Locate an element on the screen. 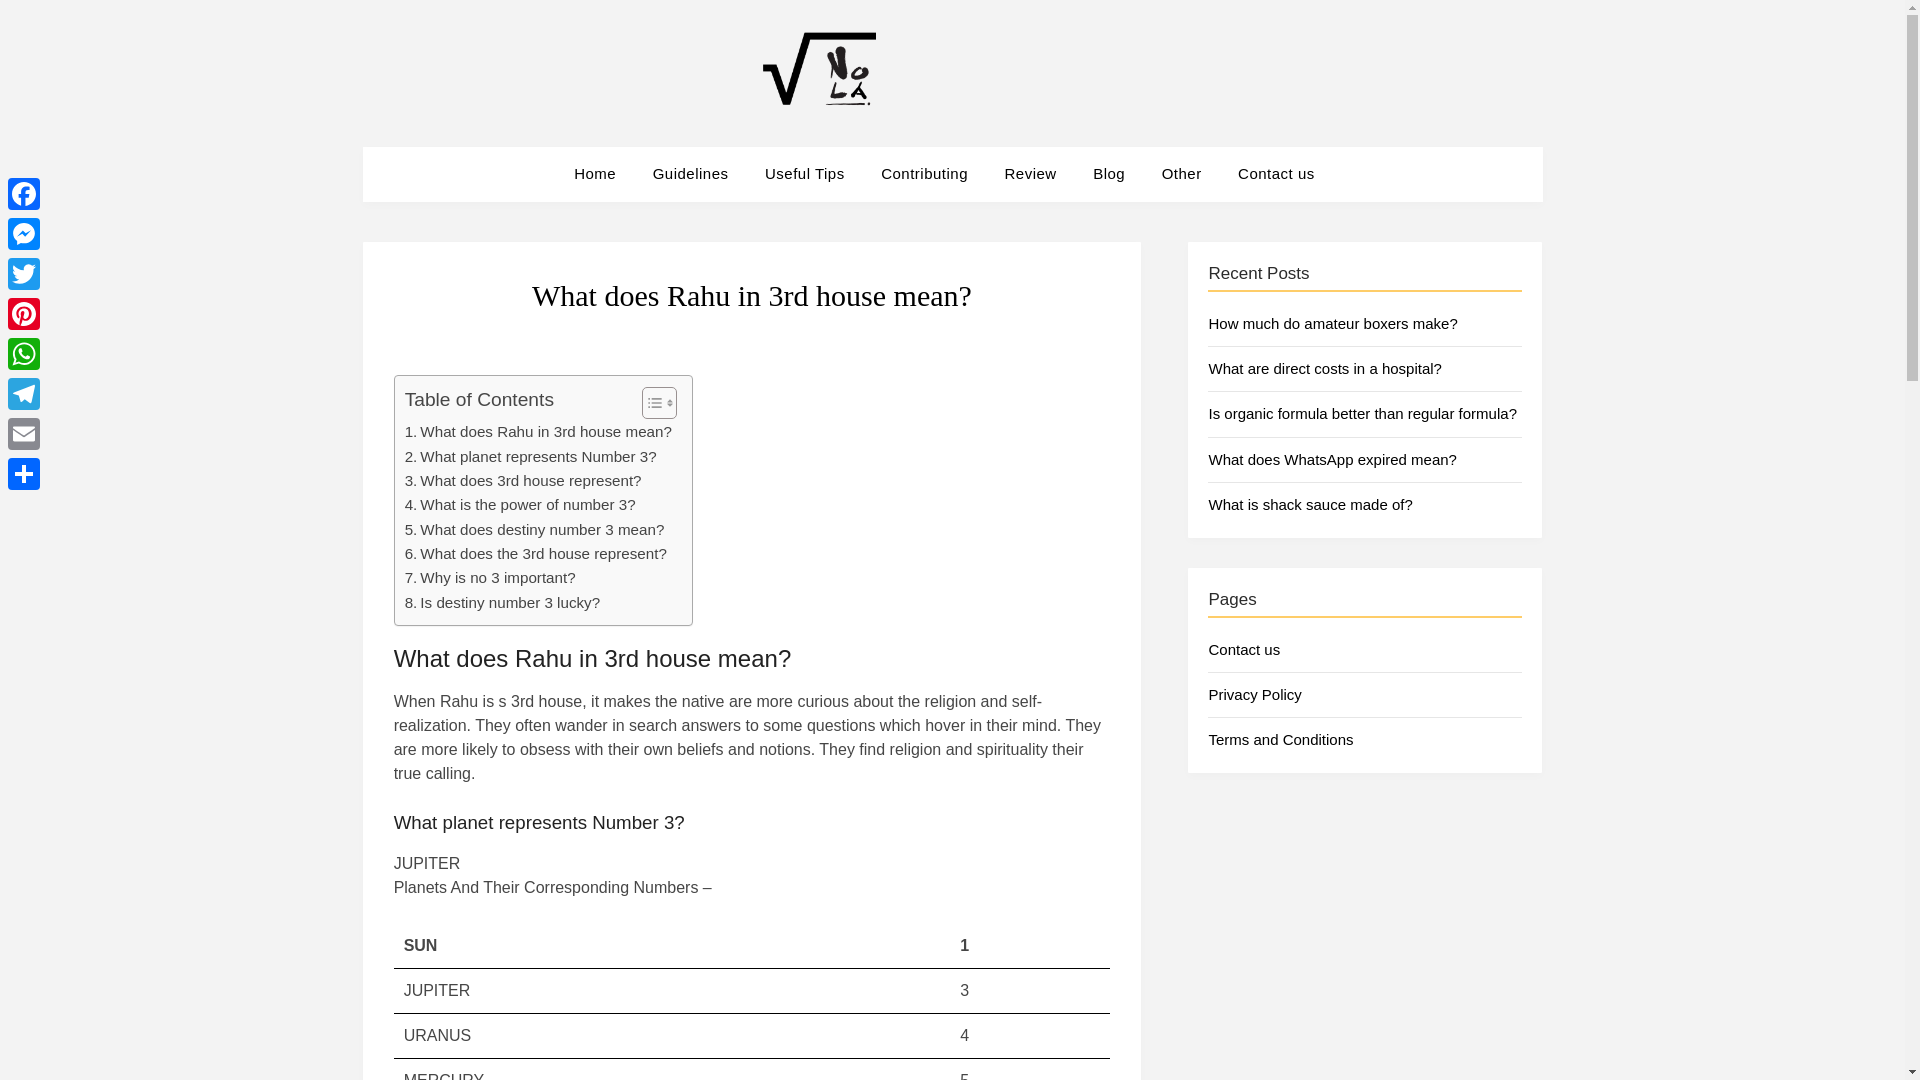 The height and width of the screenshot is (1080, 1920). What does destiny number 3 mean? is located at coordinates (534, 530).